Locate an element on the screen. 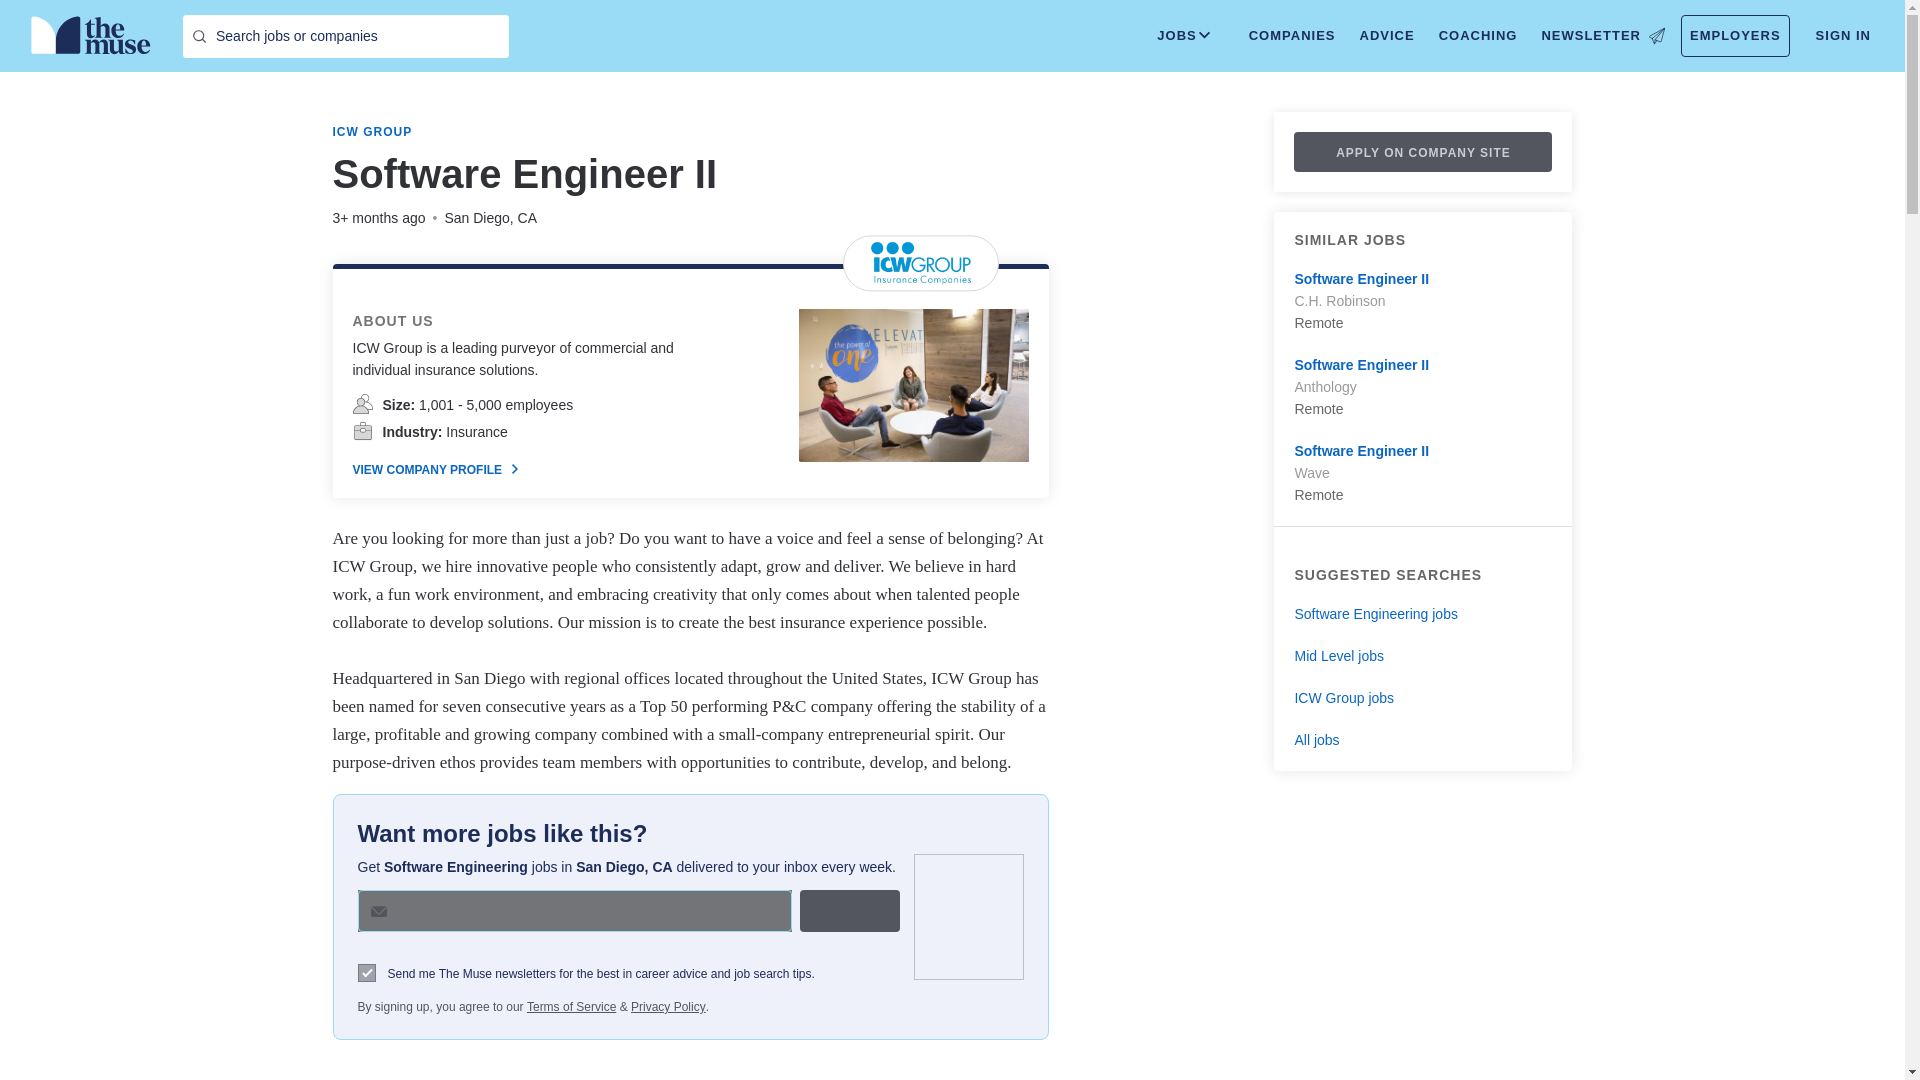  Terms of Service is located at coordinates (571, 1006).